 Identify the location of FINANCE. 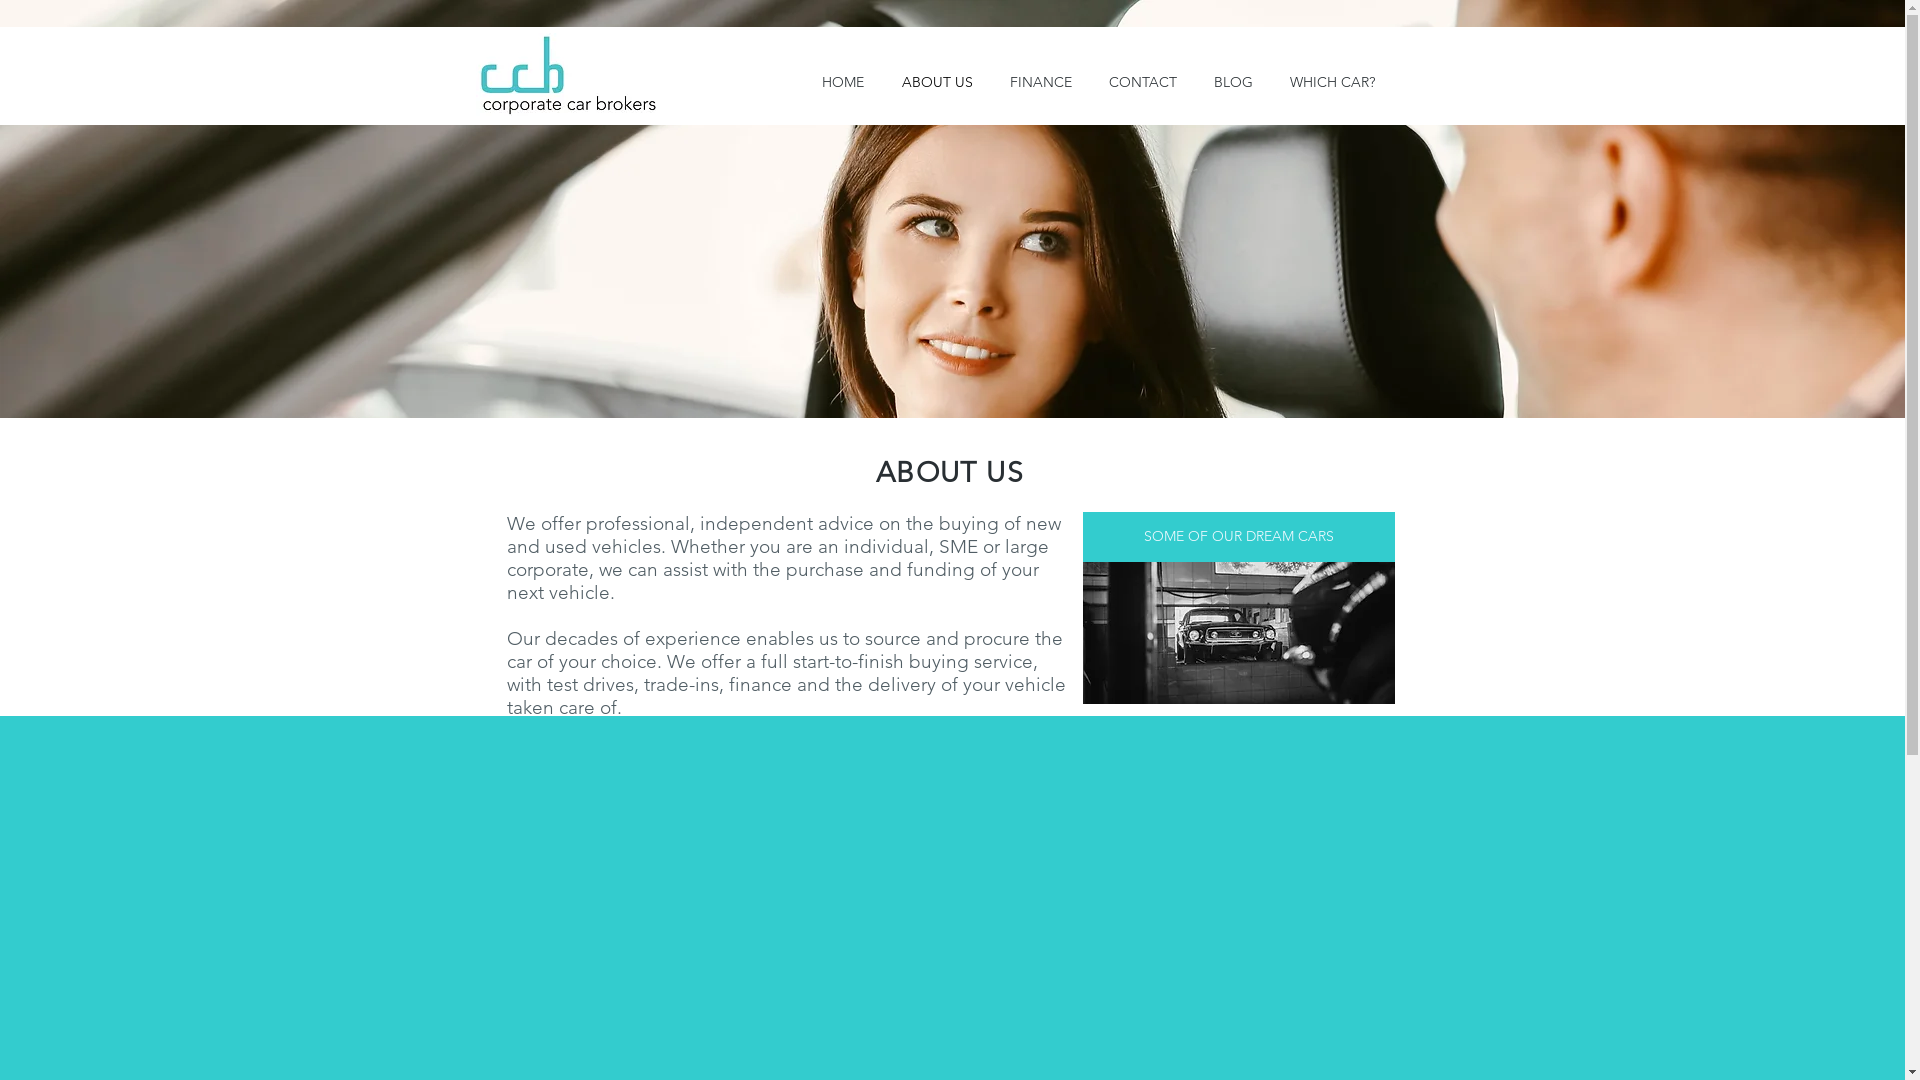
(1042, 82).